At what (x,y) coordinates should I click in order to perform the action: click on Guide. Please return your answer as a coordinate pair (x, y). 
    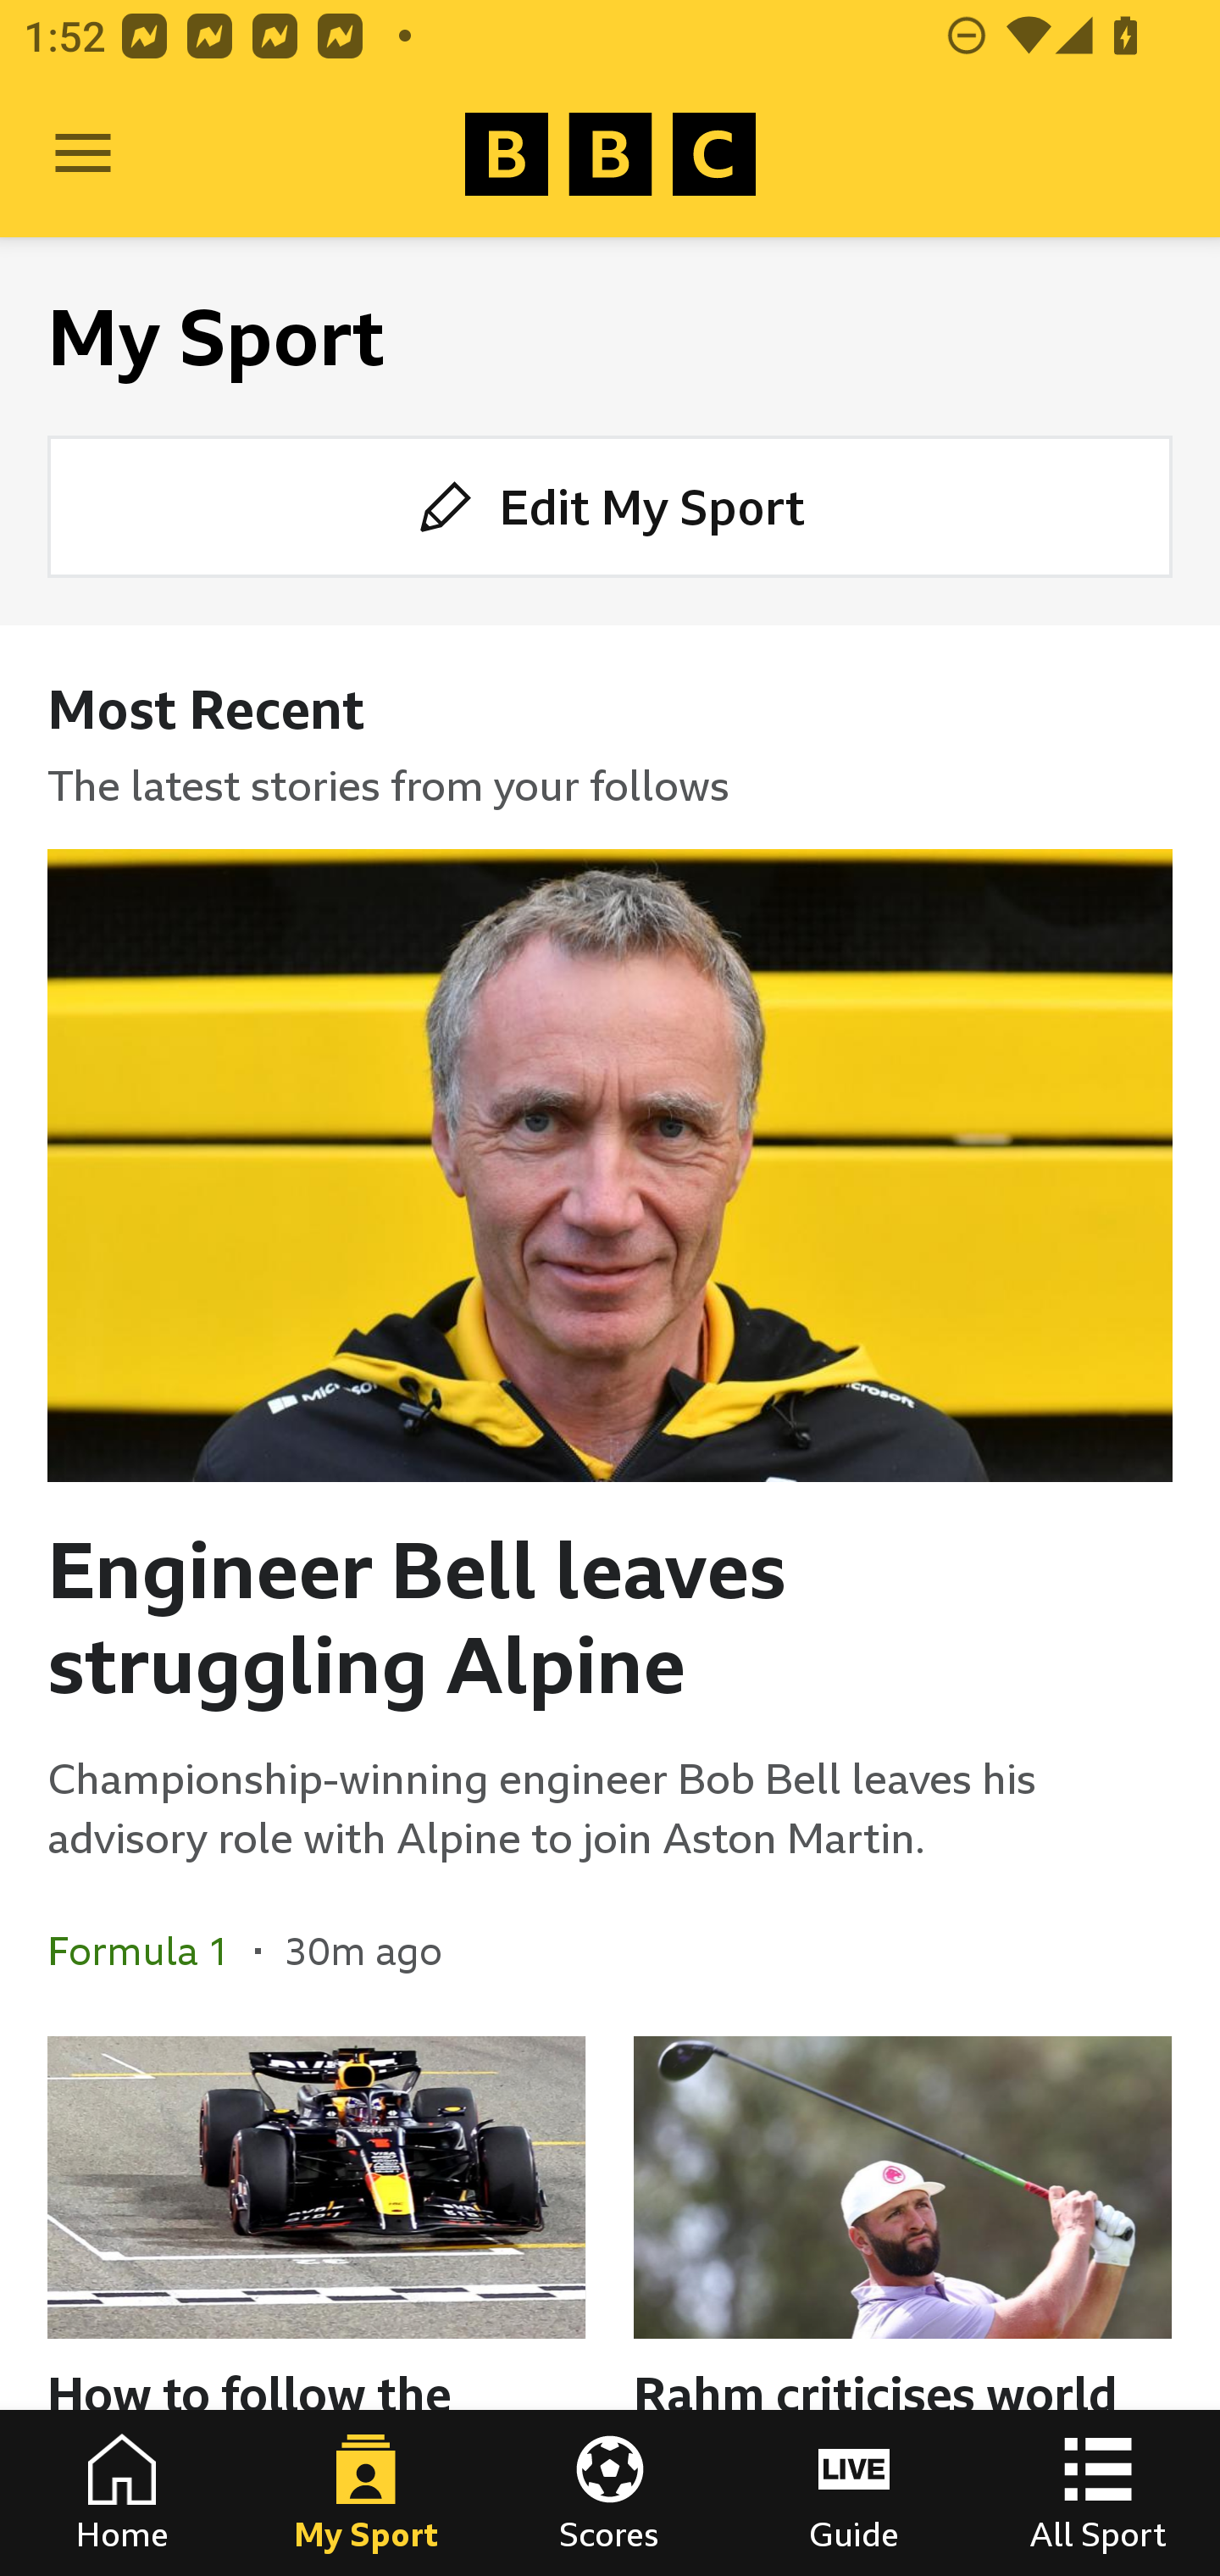
    Looking at the image, I should click on (854, 2493).